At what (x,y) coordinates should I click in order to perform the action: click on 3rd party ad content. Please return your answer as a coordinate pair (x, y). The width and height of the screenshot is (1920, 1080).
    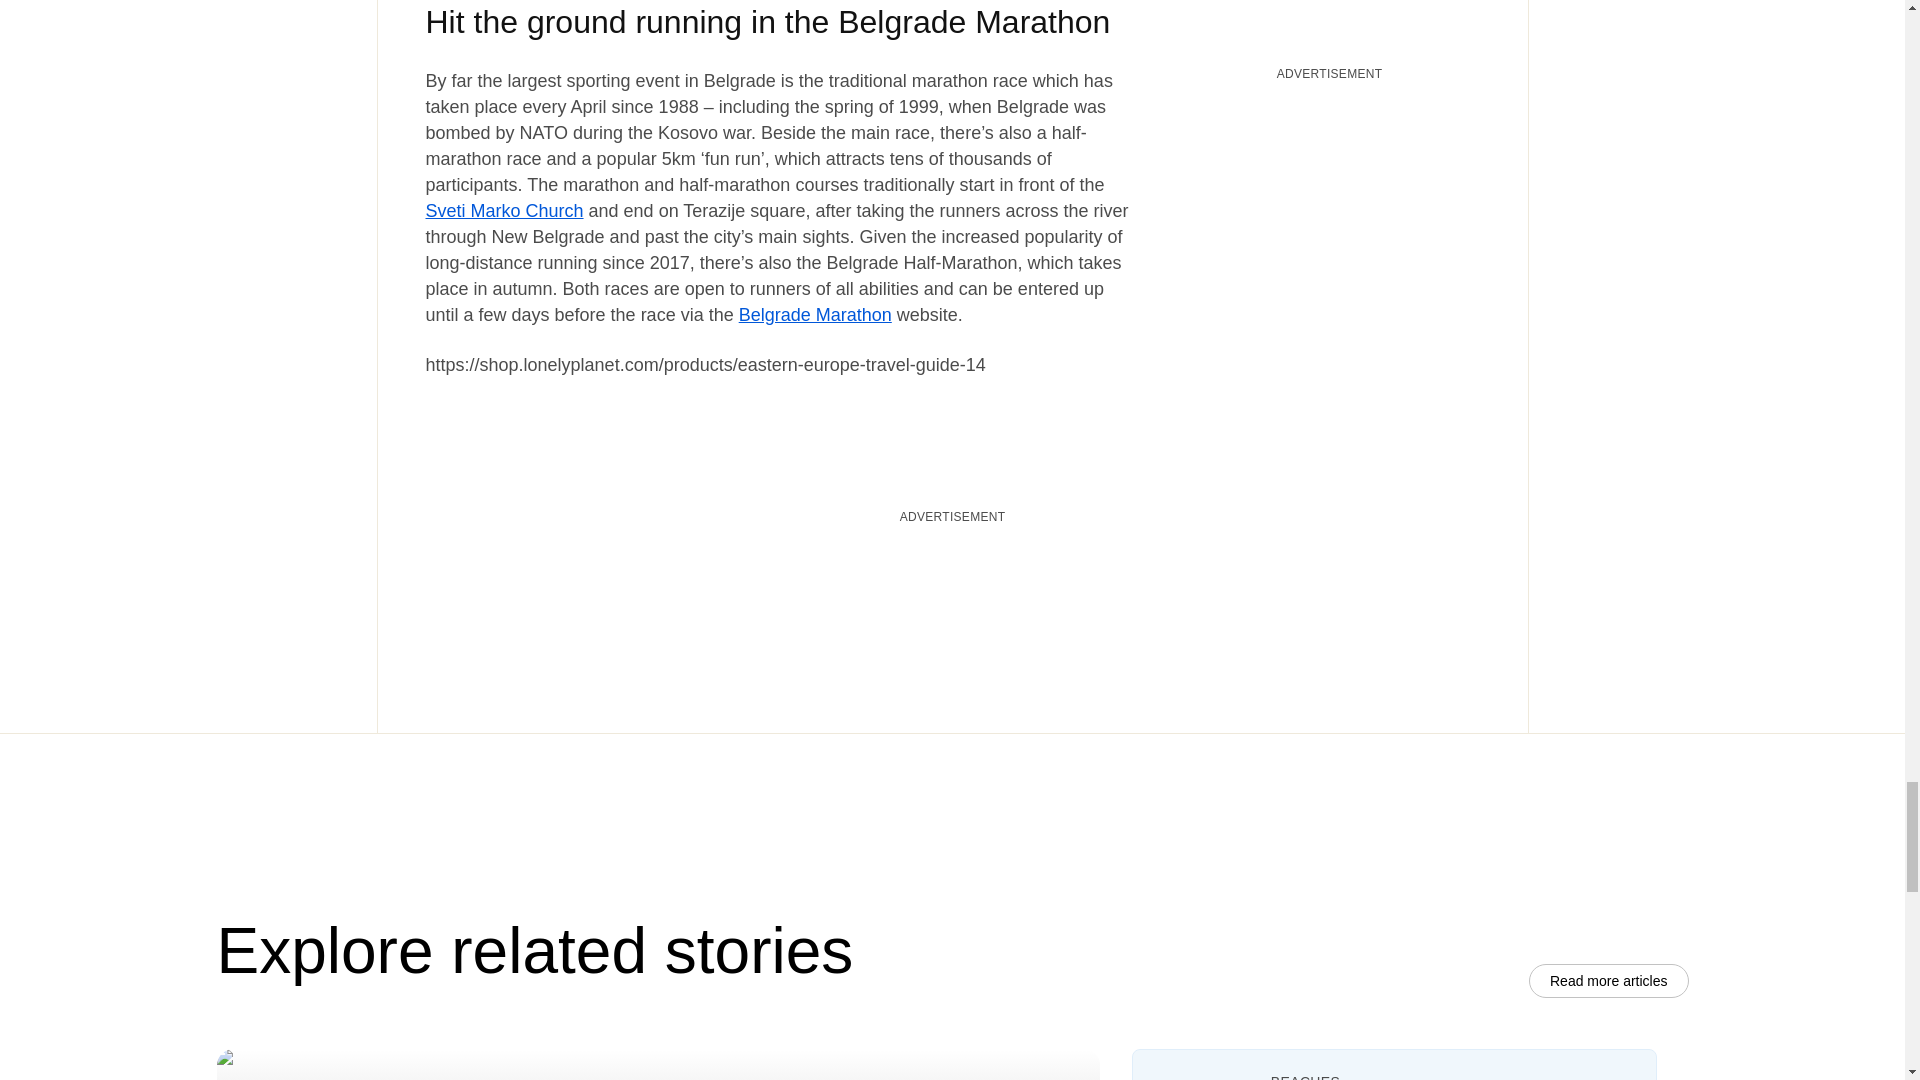
    Looking at the image, I should click on (951, 580).